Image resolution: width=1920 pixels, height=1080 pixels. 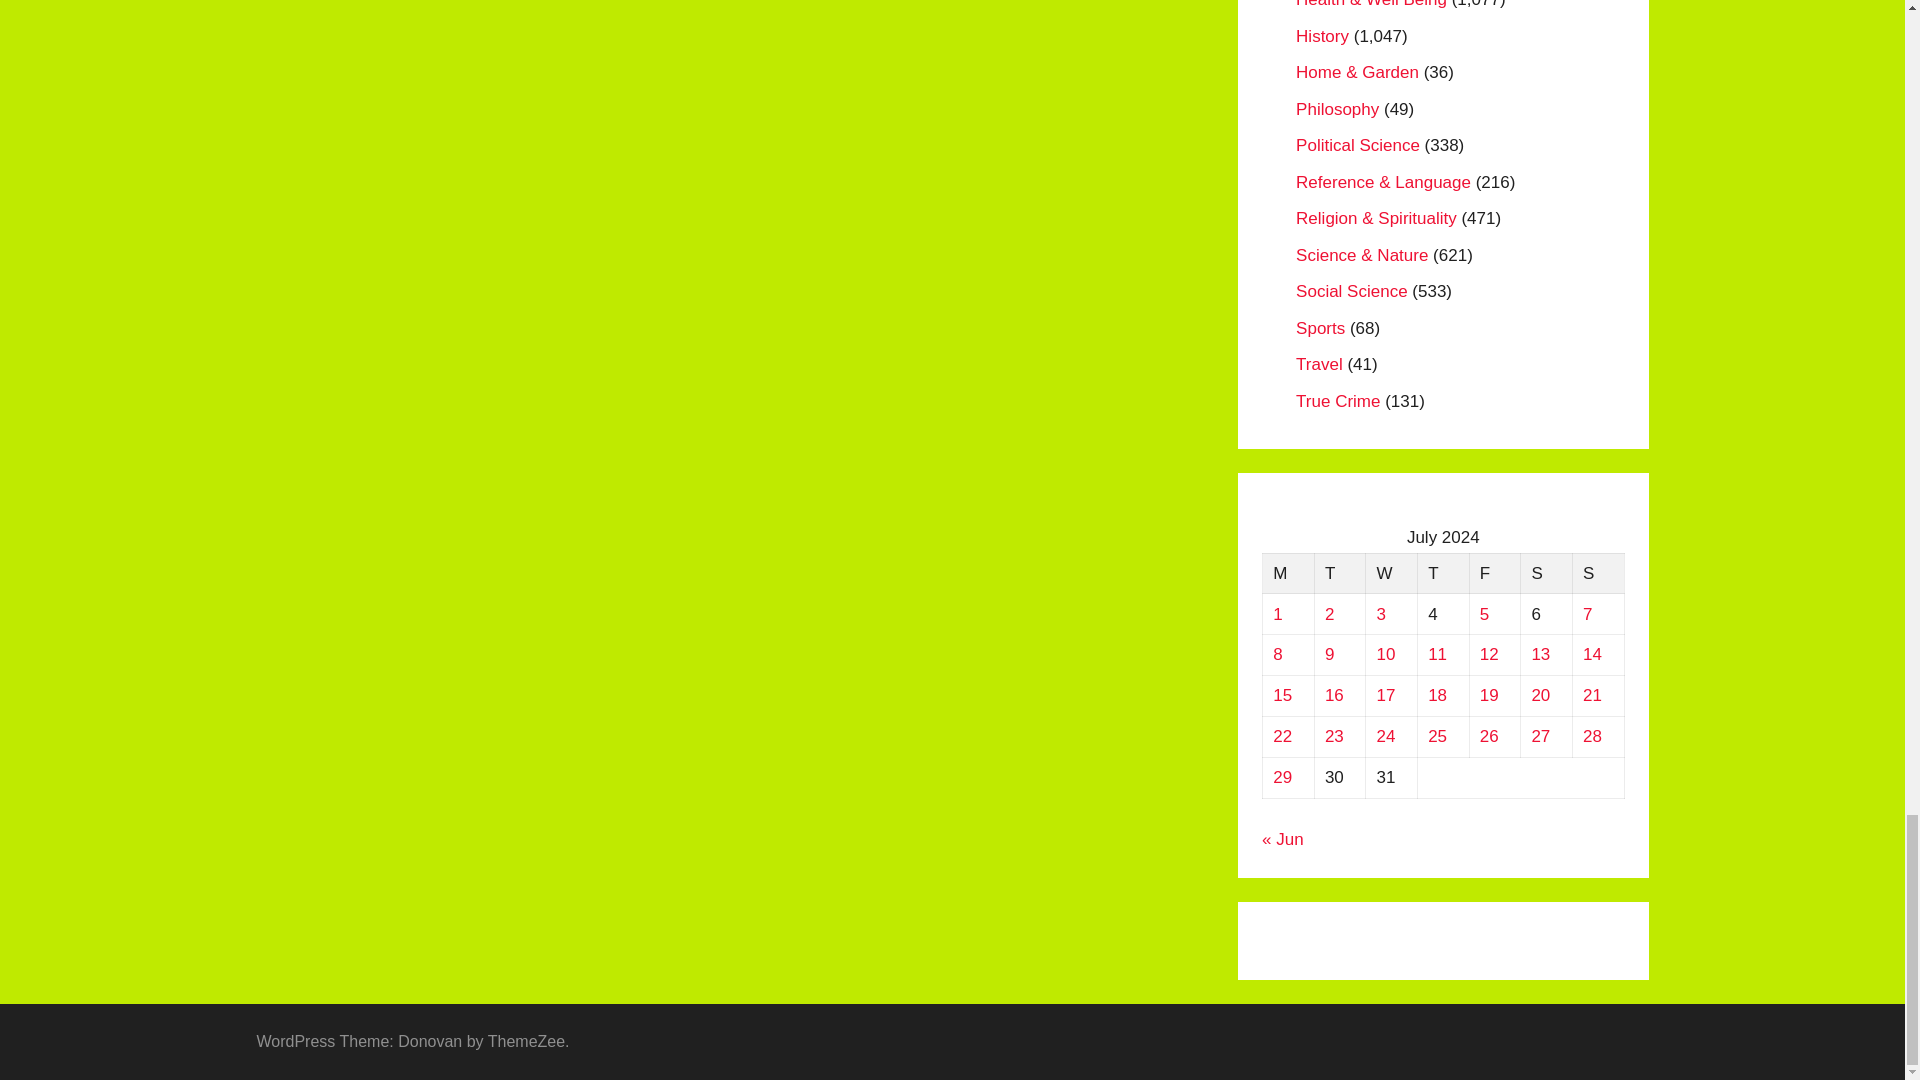 I want to click on Friday, so click(x=1494, y=573).